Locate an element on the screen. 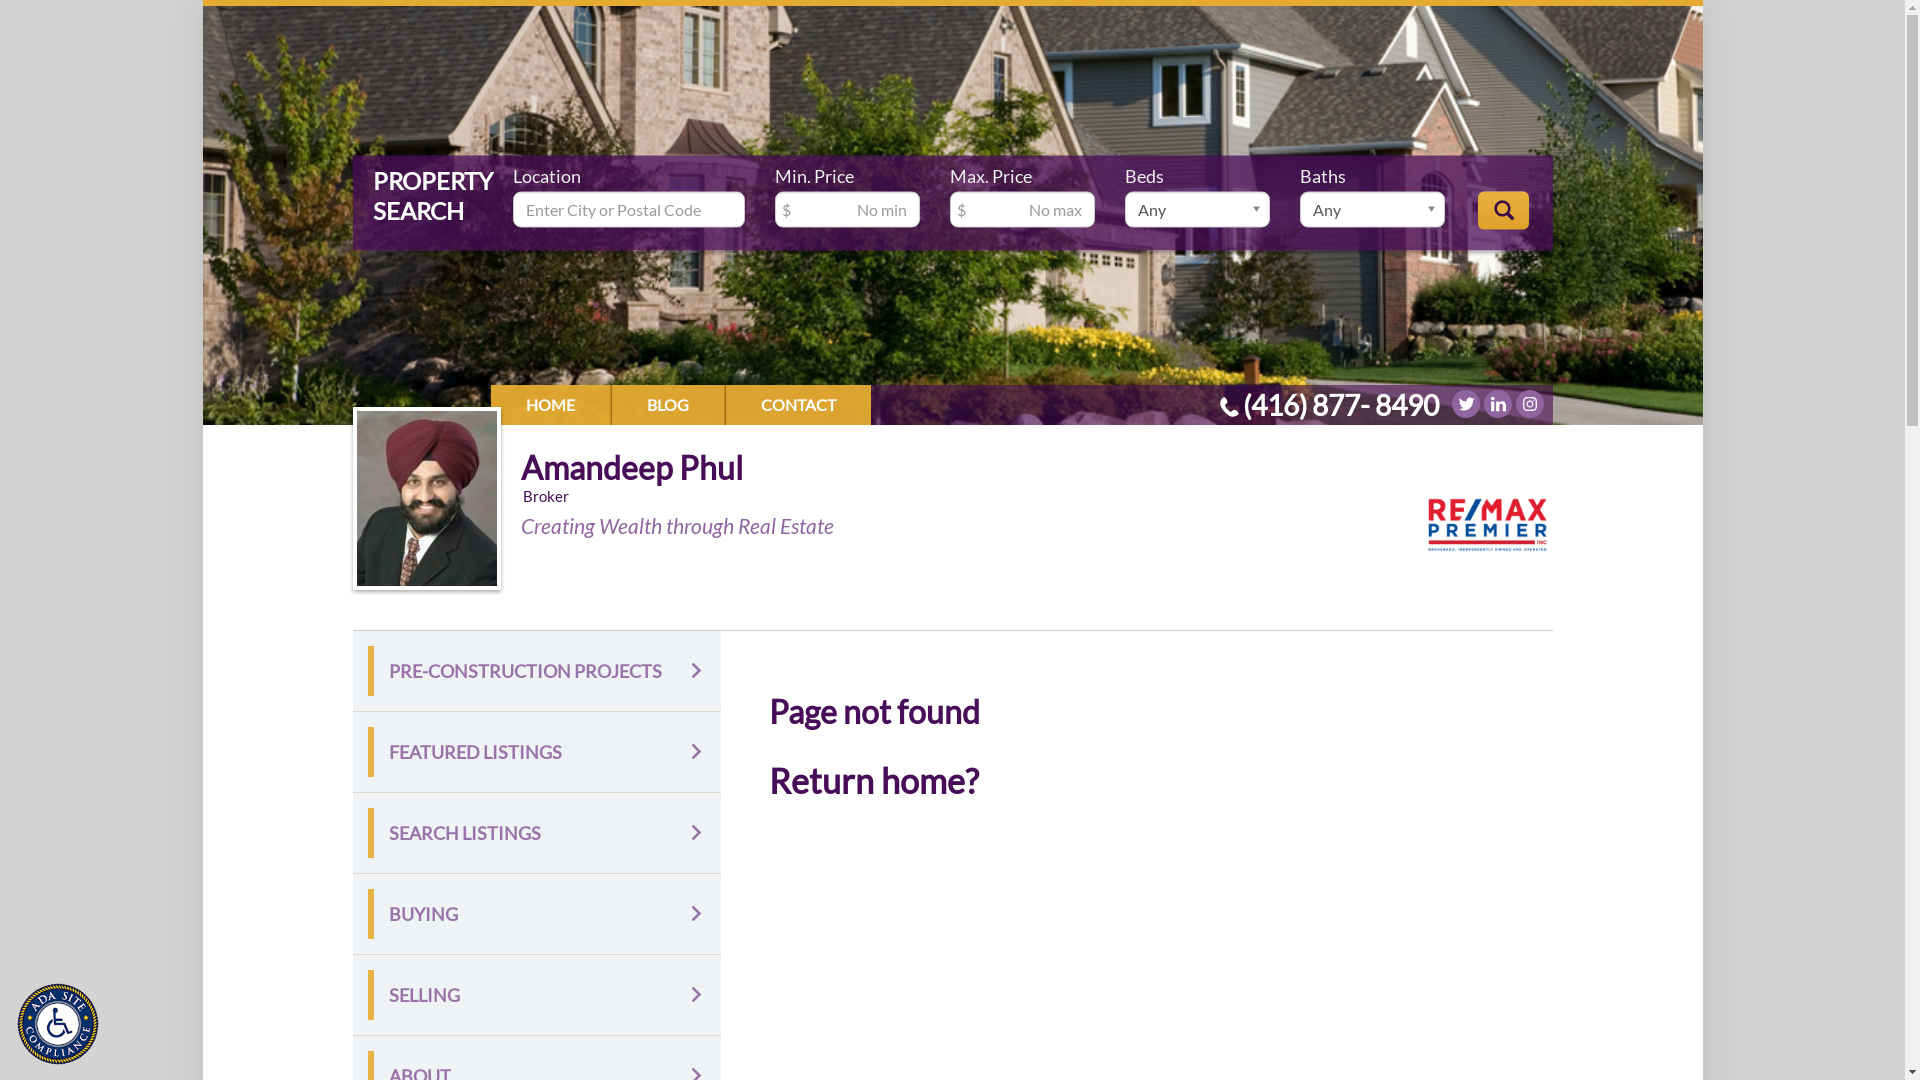 This screenshot has width=1920, height=1080. SEARCH LISTINGS is located at coordinates (537, 833).